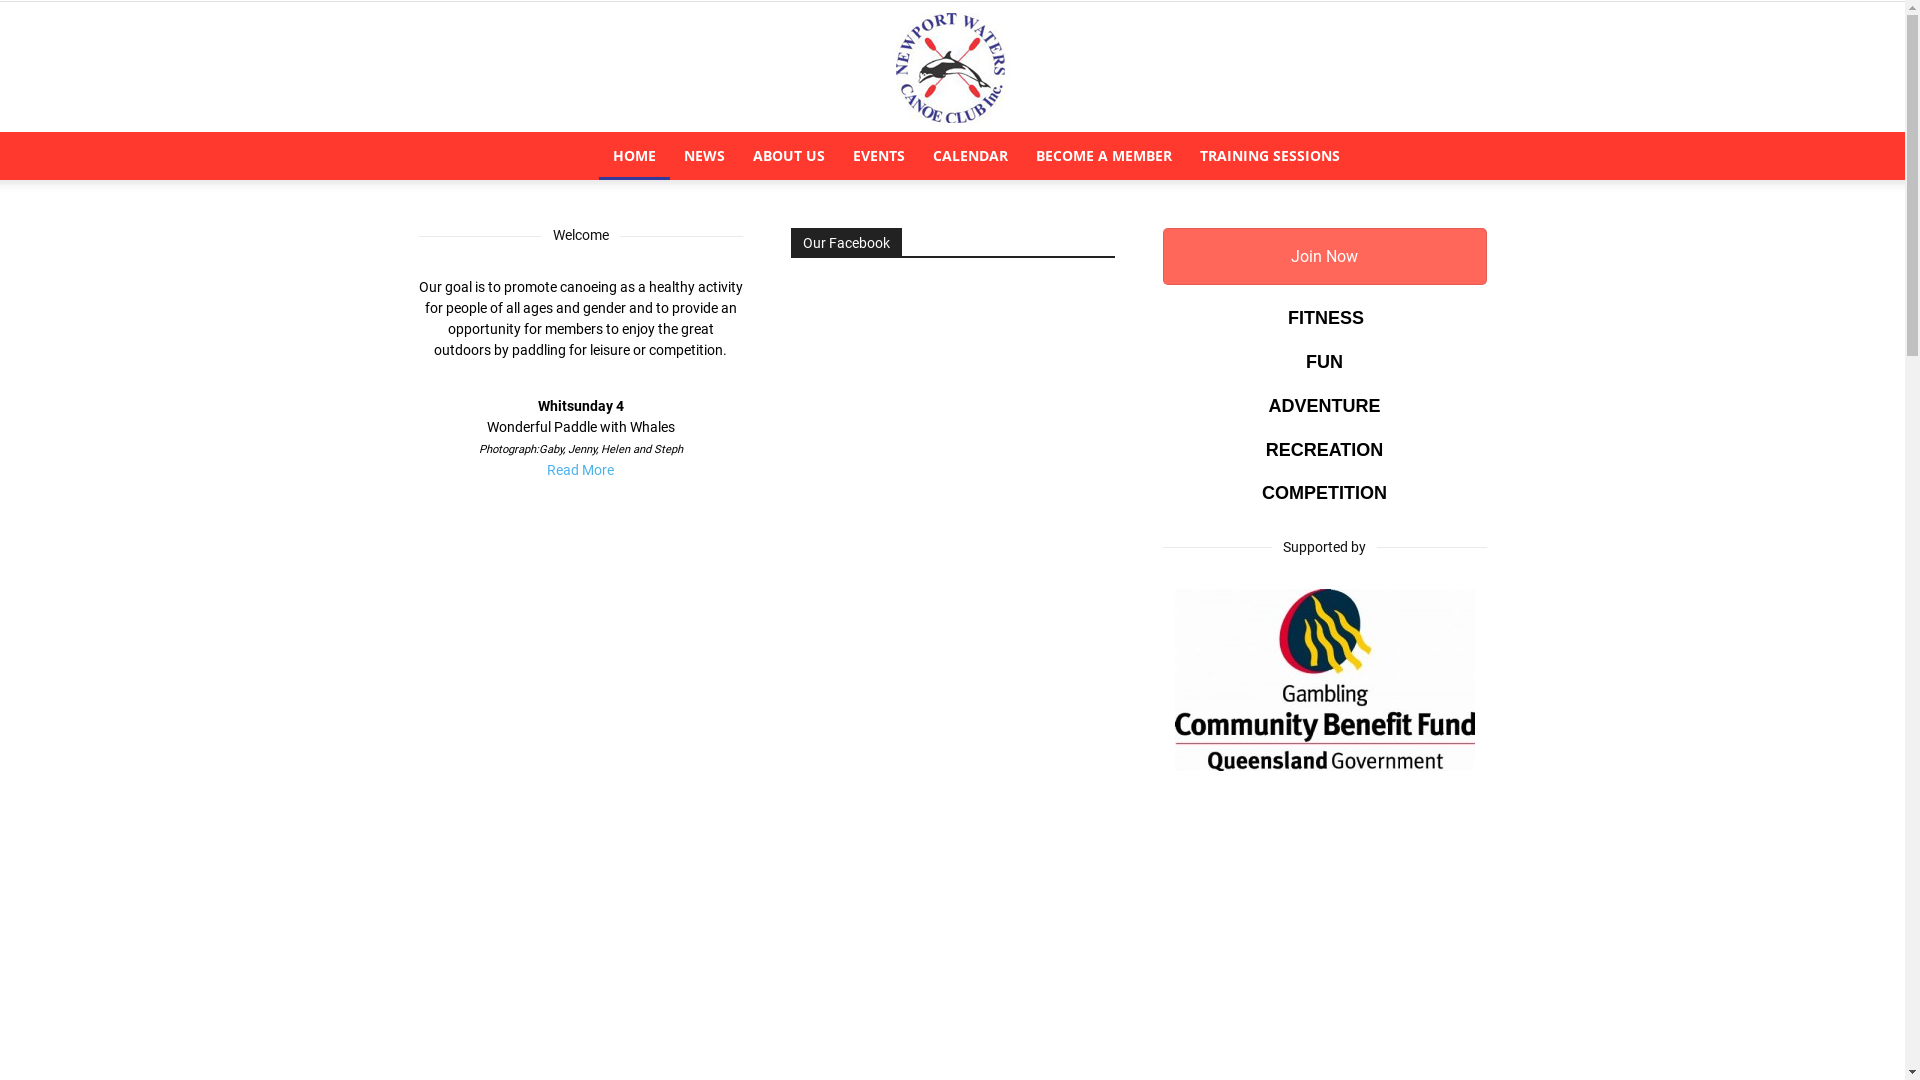  Describe the element at coordinates (789, 156) in the screenshot. I see `ABOUT US` at that location.